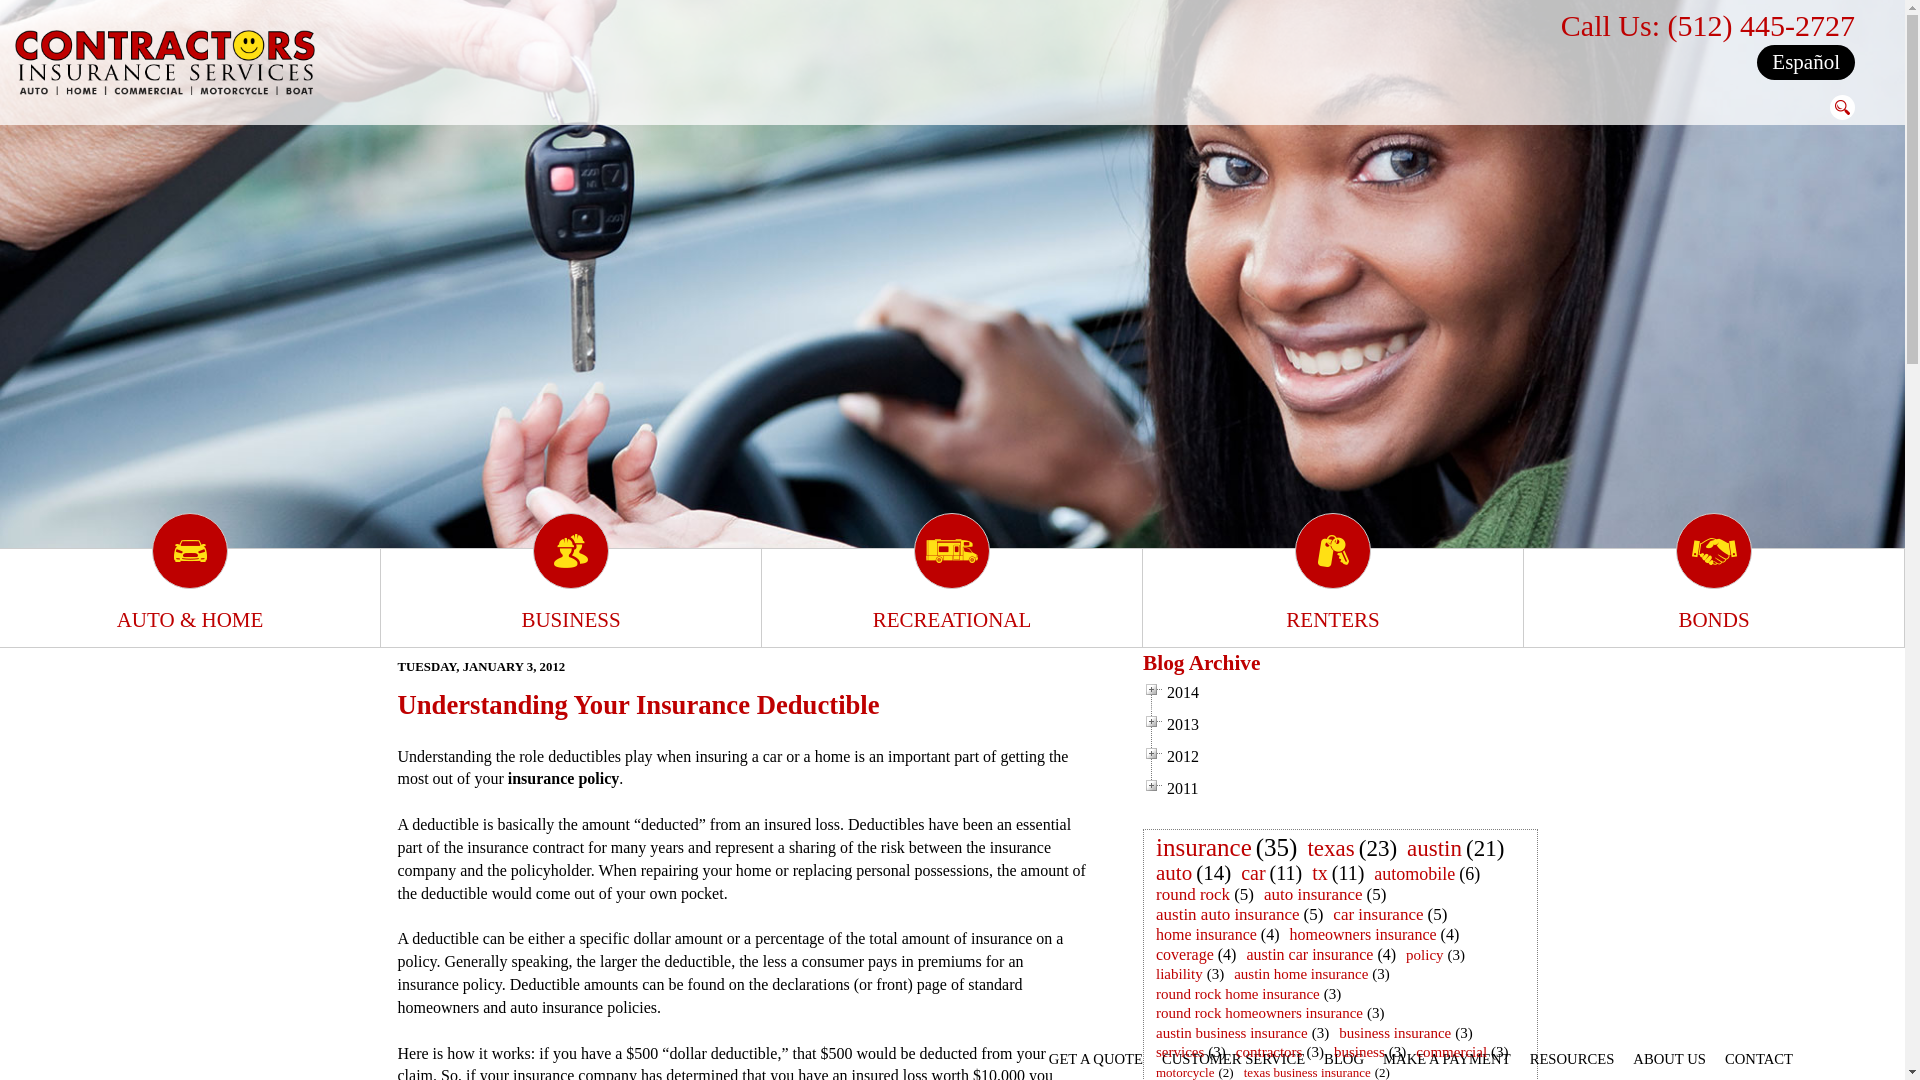 Image resolution: width=1920 pixels, height=1080 pixels. What do you see at coordinates (1447, 1058) in the screenshot?
I see `MAKE A PAYMENT` at bounding box center [1447, 1058].